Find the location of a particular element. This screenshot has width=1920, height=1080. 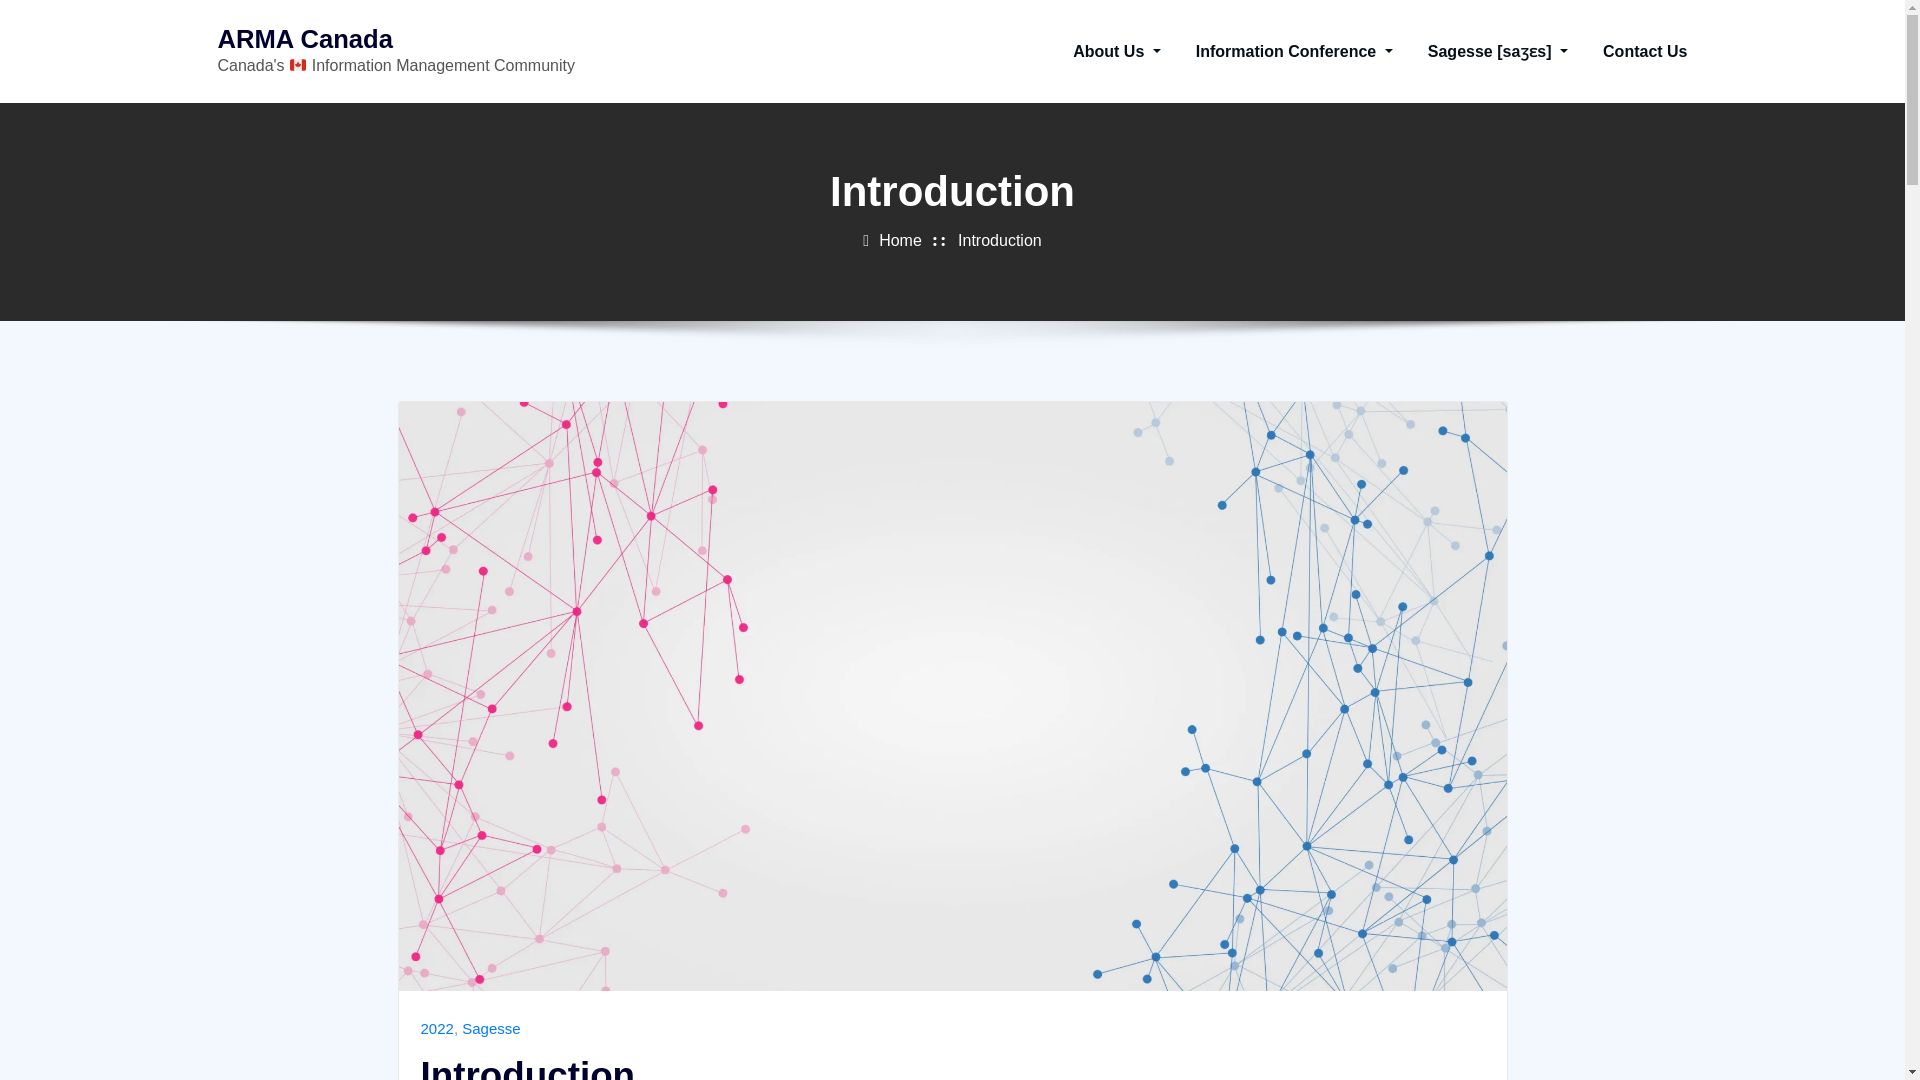

About Us is located at coordinates (1117, 51).